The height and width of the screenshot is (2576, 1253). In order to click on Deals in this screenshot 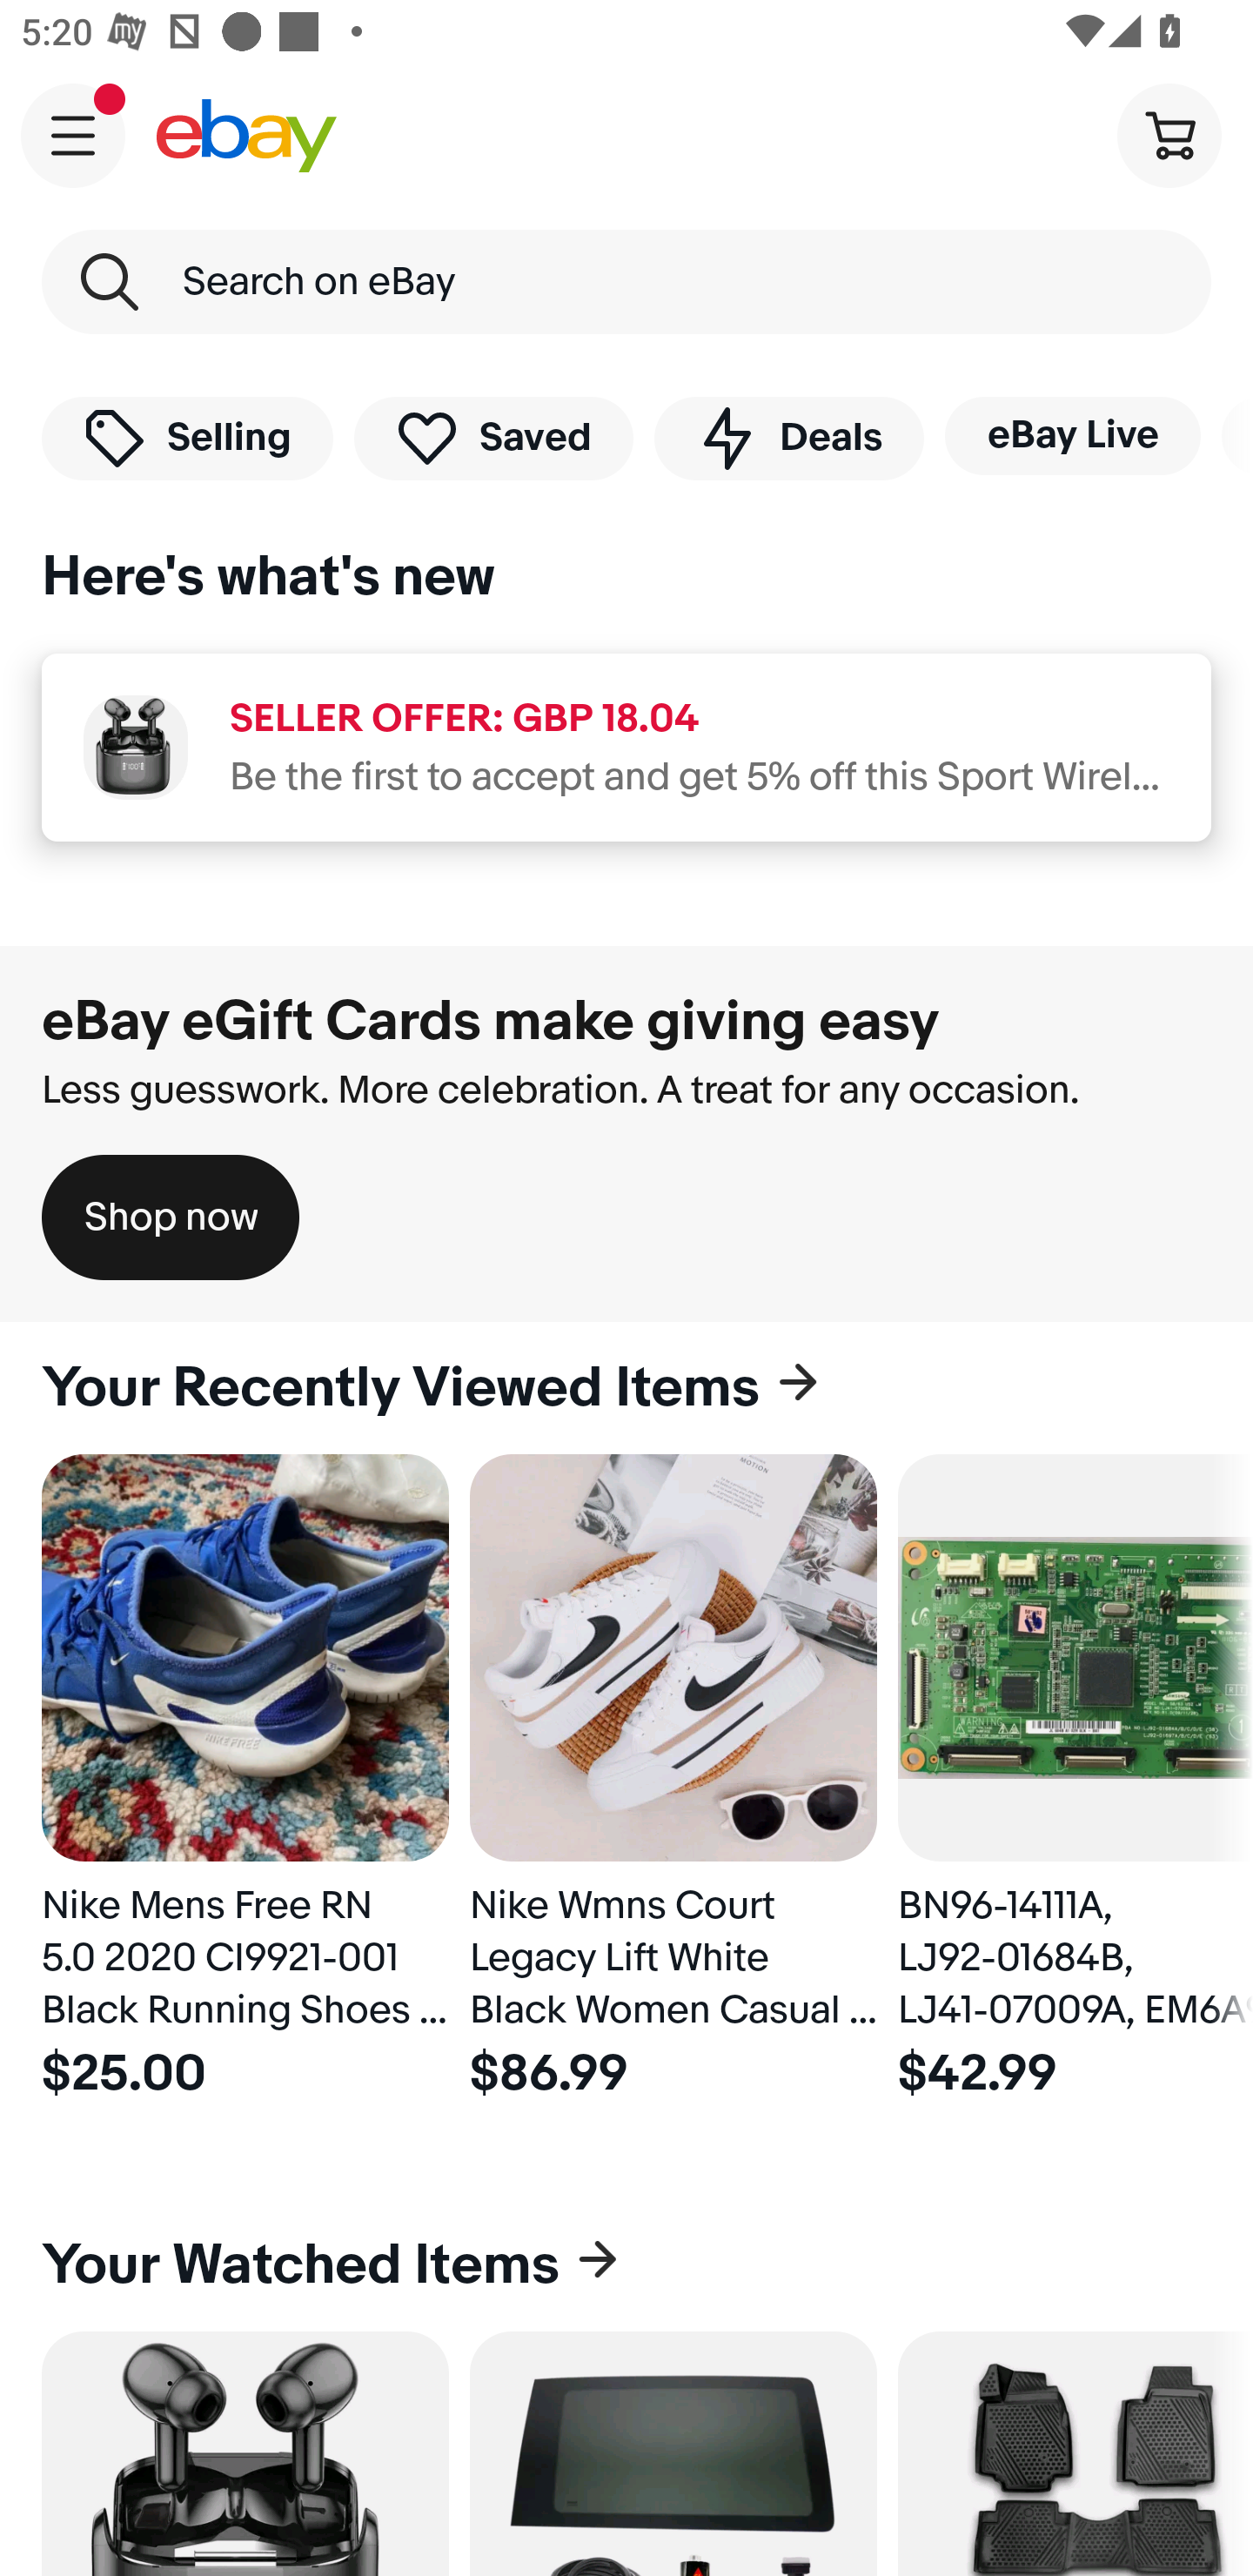, I will do `click(788, 437)`.